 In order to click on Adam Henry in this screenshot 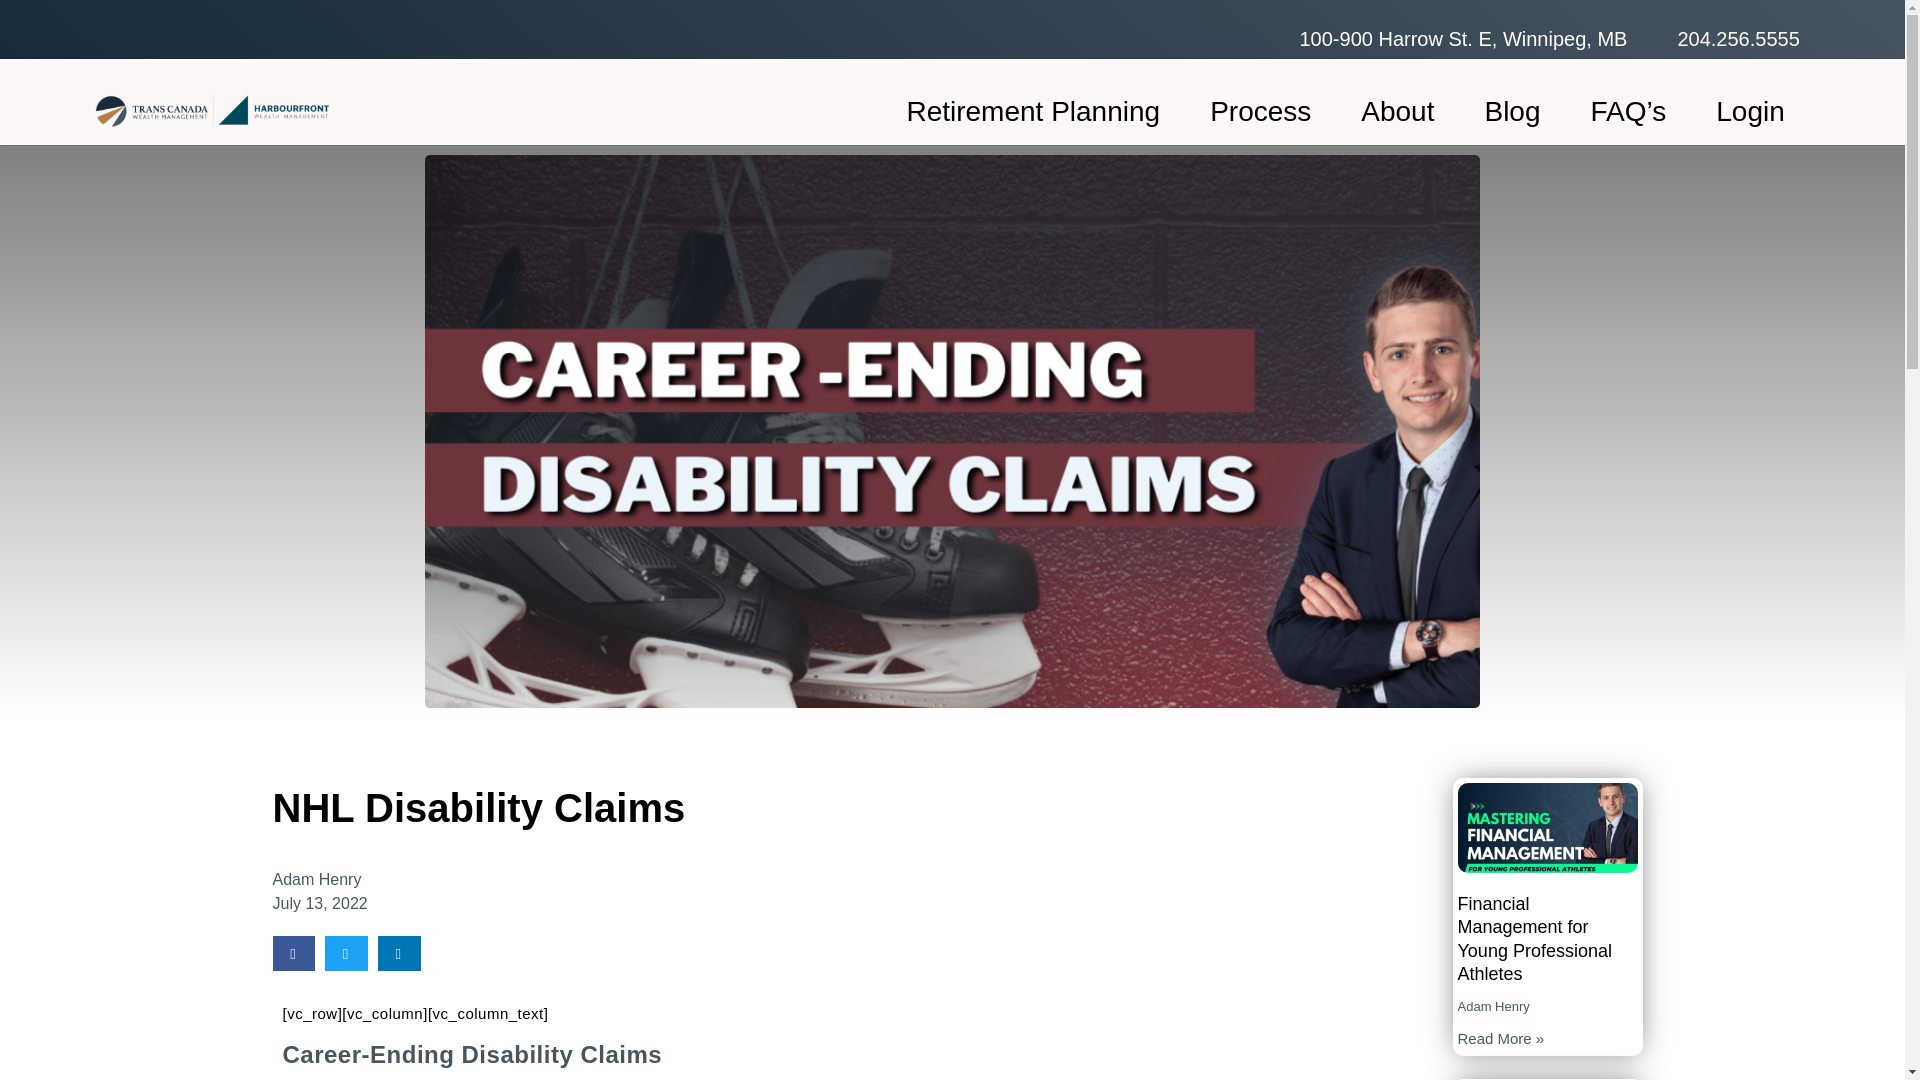, I will do `click(316, 880)`.